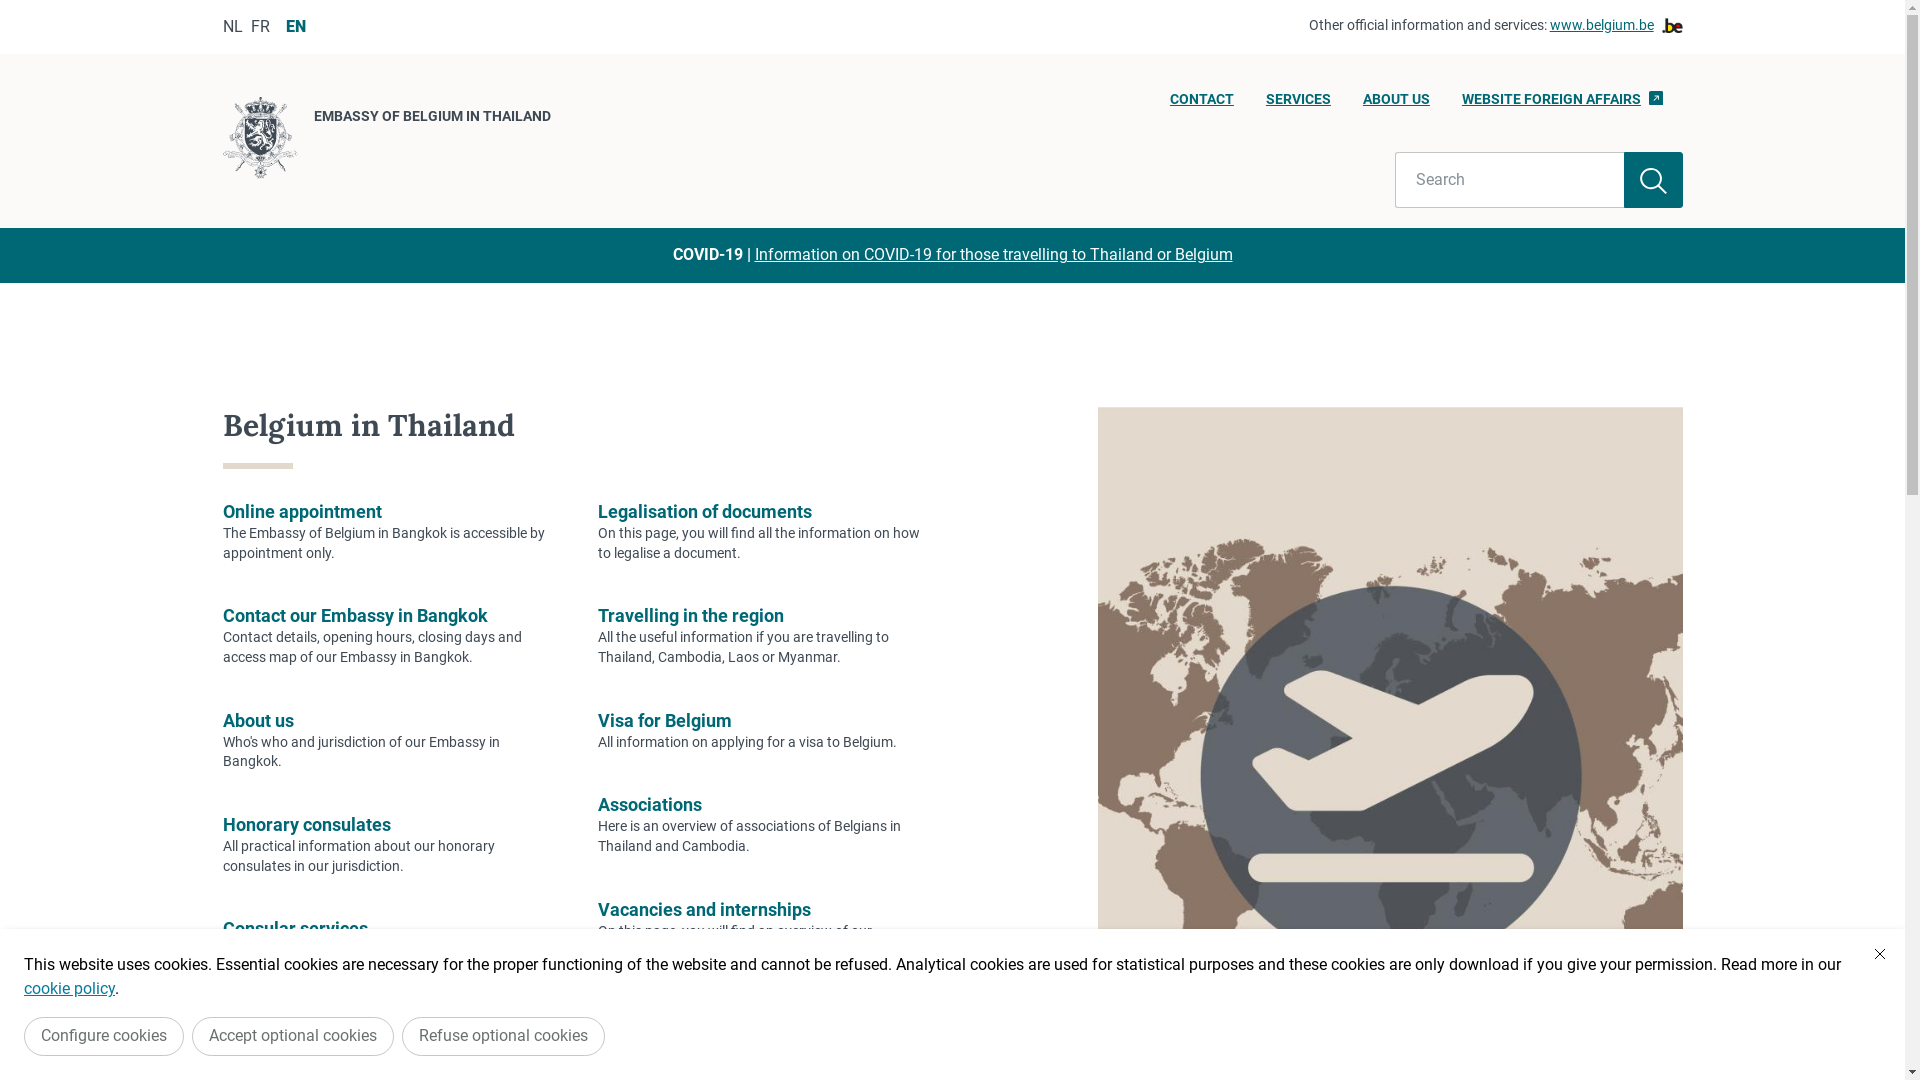 Image resolution: width=1920 pixels, height=1080 pixels. What do you see at coordinates (306, 824) in the screenshot?
I see `Honorary consulates` at bounding box center [306, 824].